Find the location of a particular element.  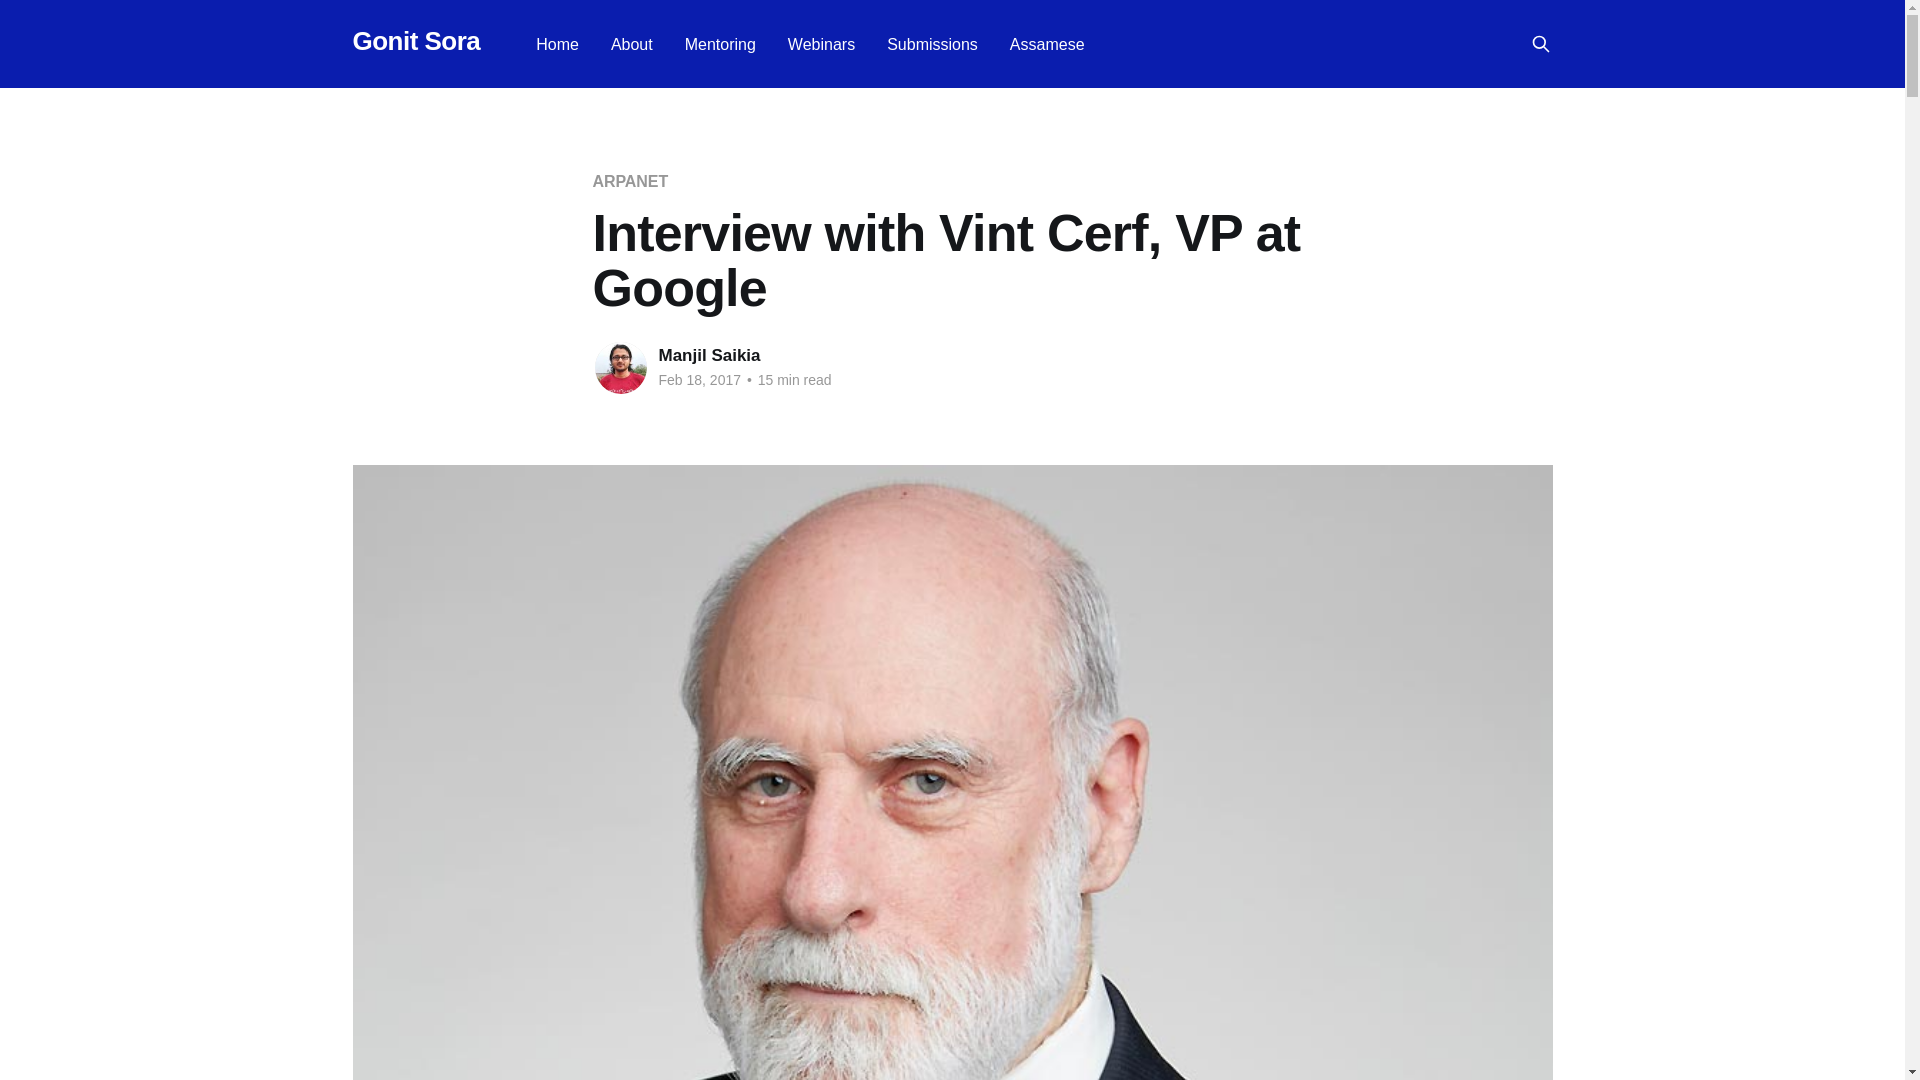

About is located at coordinates (631, 44).